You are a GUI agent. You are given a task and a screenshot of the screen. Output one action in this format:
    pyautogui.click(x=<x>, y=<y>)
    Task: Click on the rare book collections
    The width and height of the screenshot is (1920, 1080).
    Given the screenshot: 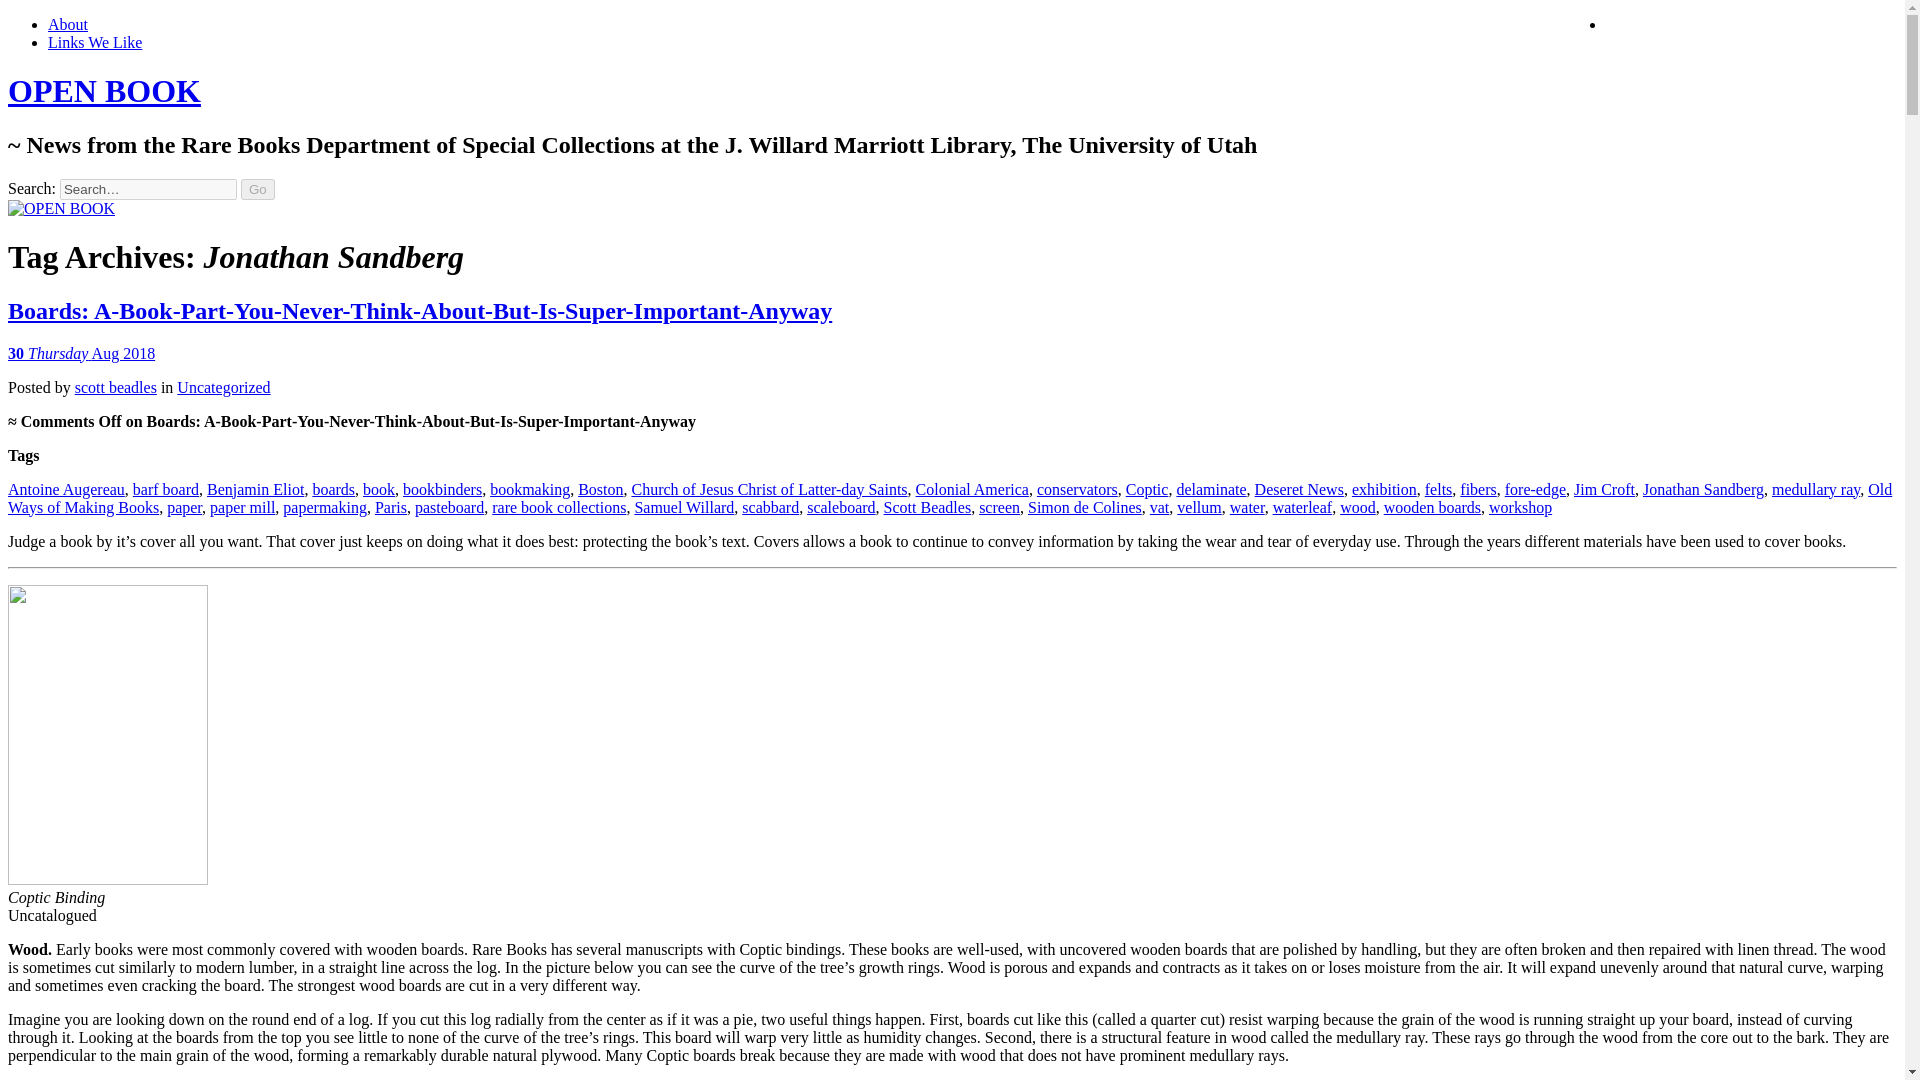 What is the action you would take?
    pyautogui.click(x=558, y=507)
    